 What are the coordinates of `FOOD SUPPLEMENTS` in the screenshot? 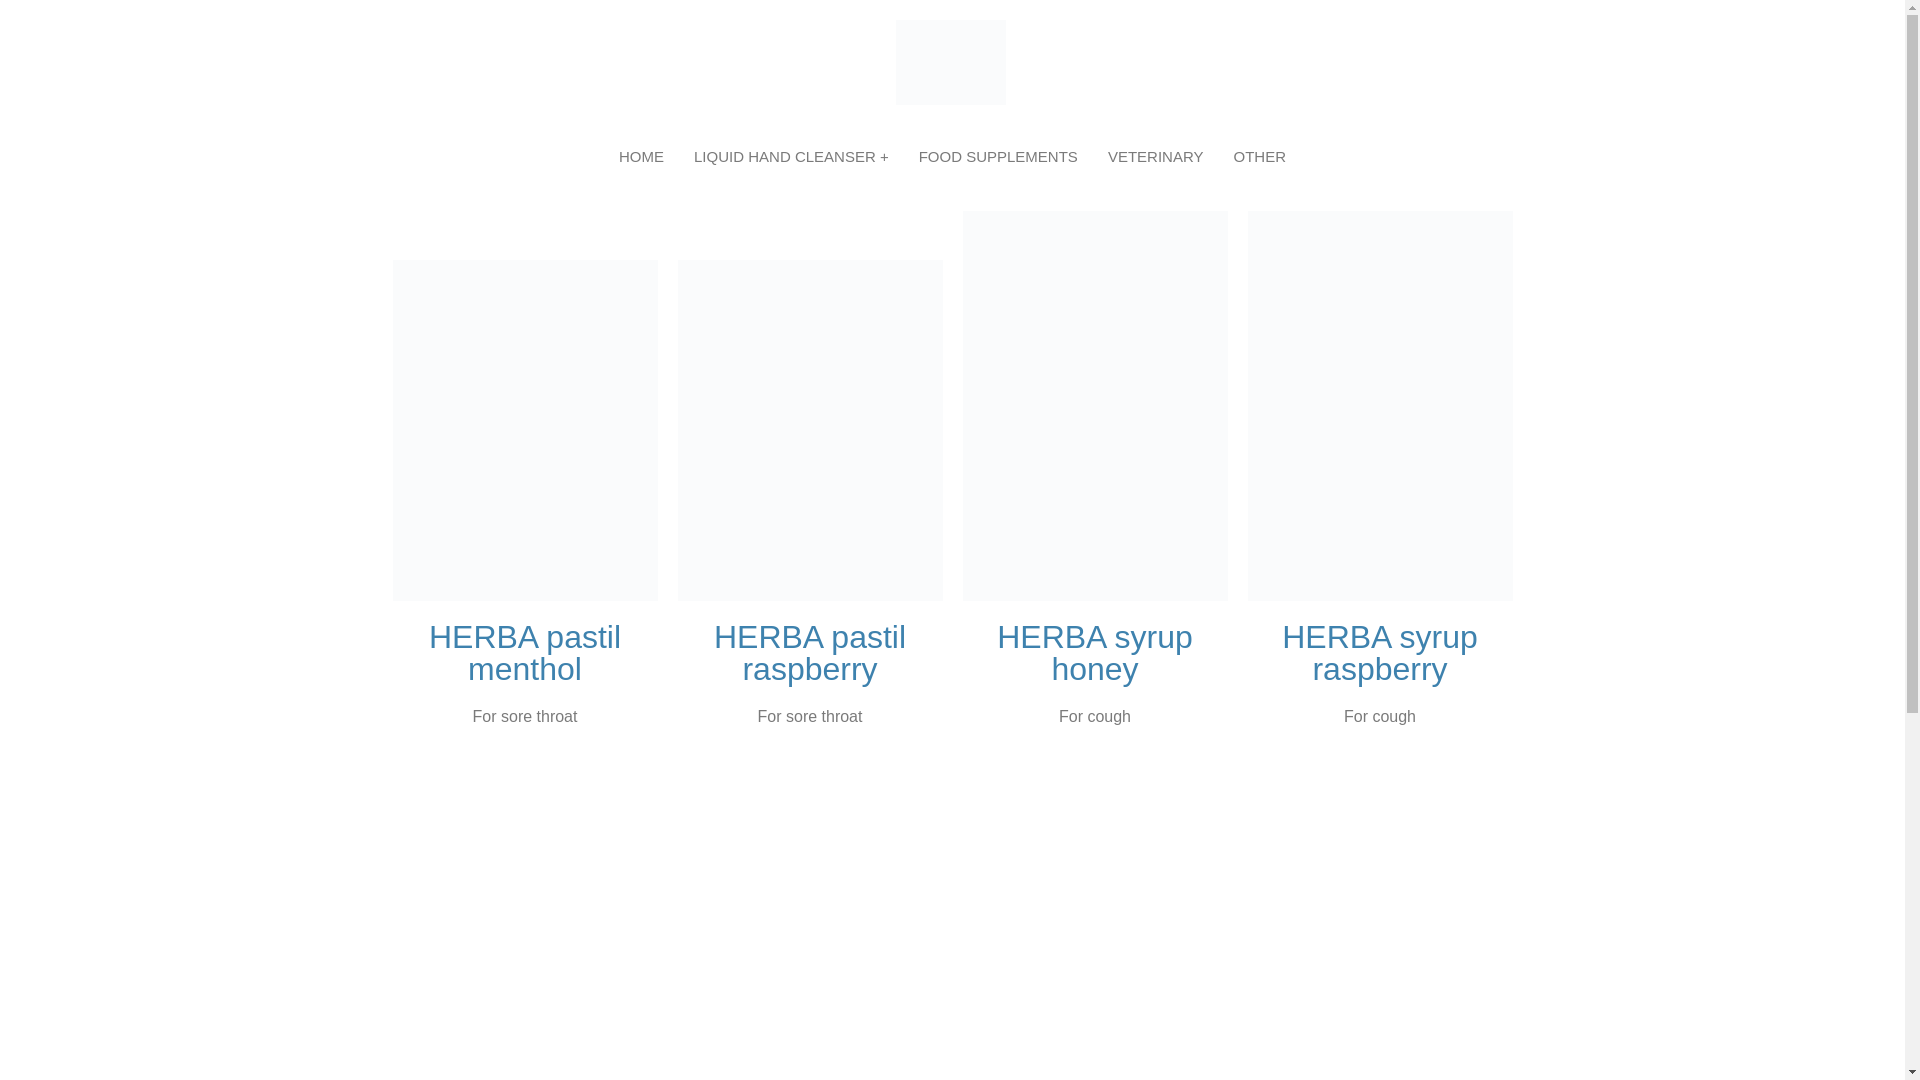 It's located at (998, 157).